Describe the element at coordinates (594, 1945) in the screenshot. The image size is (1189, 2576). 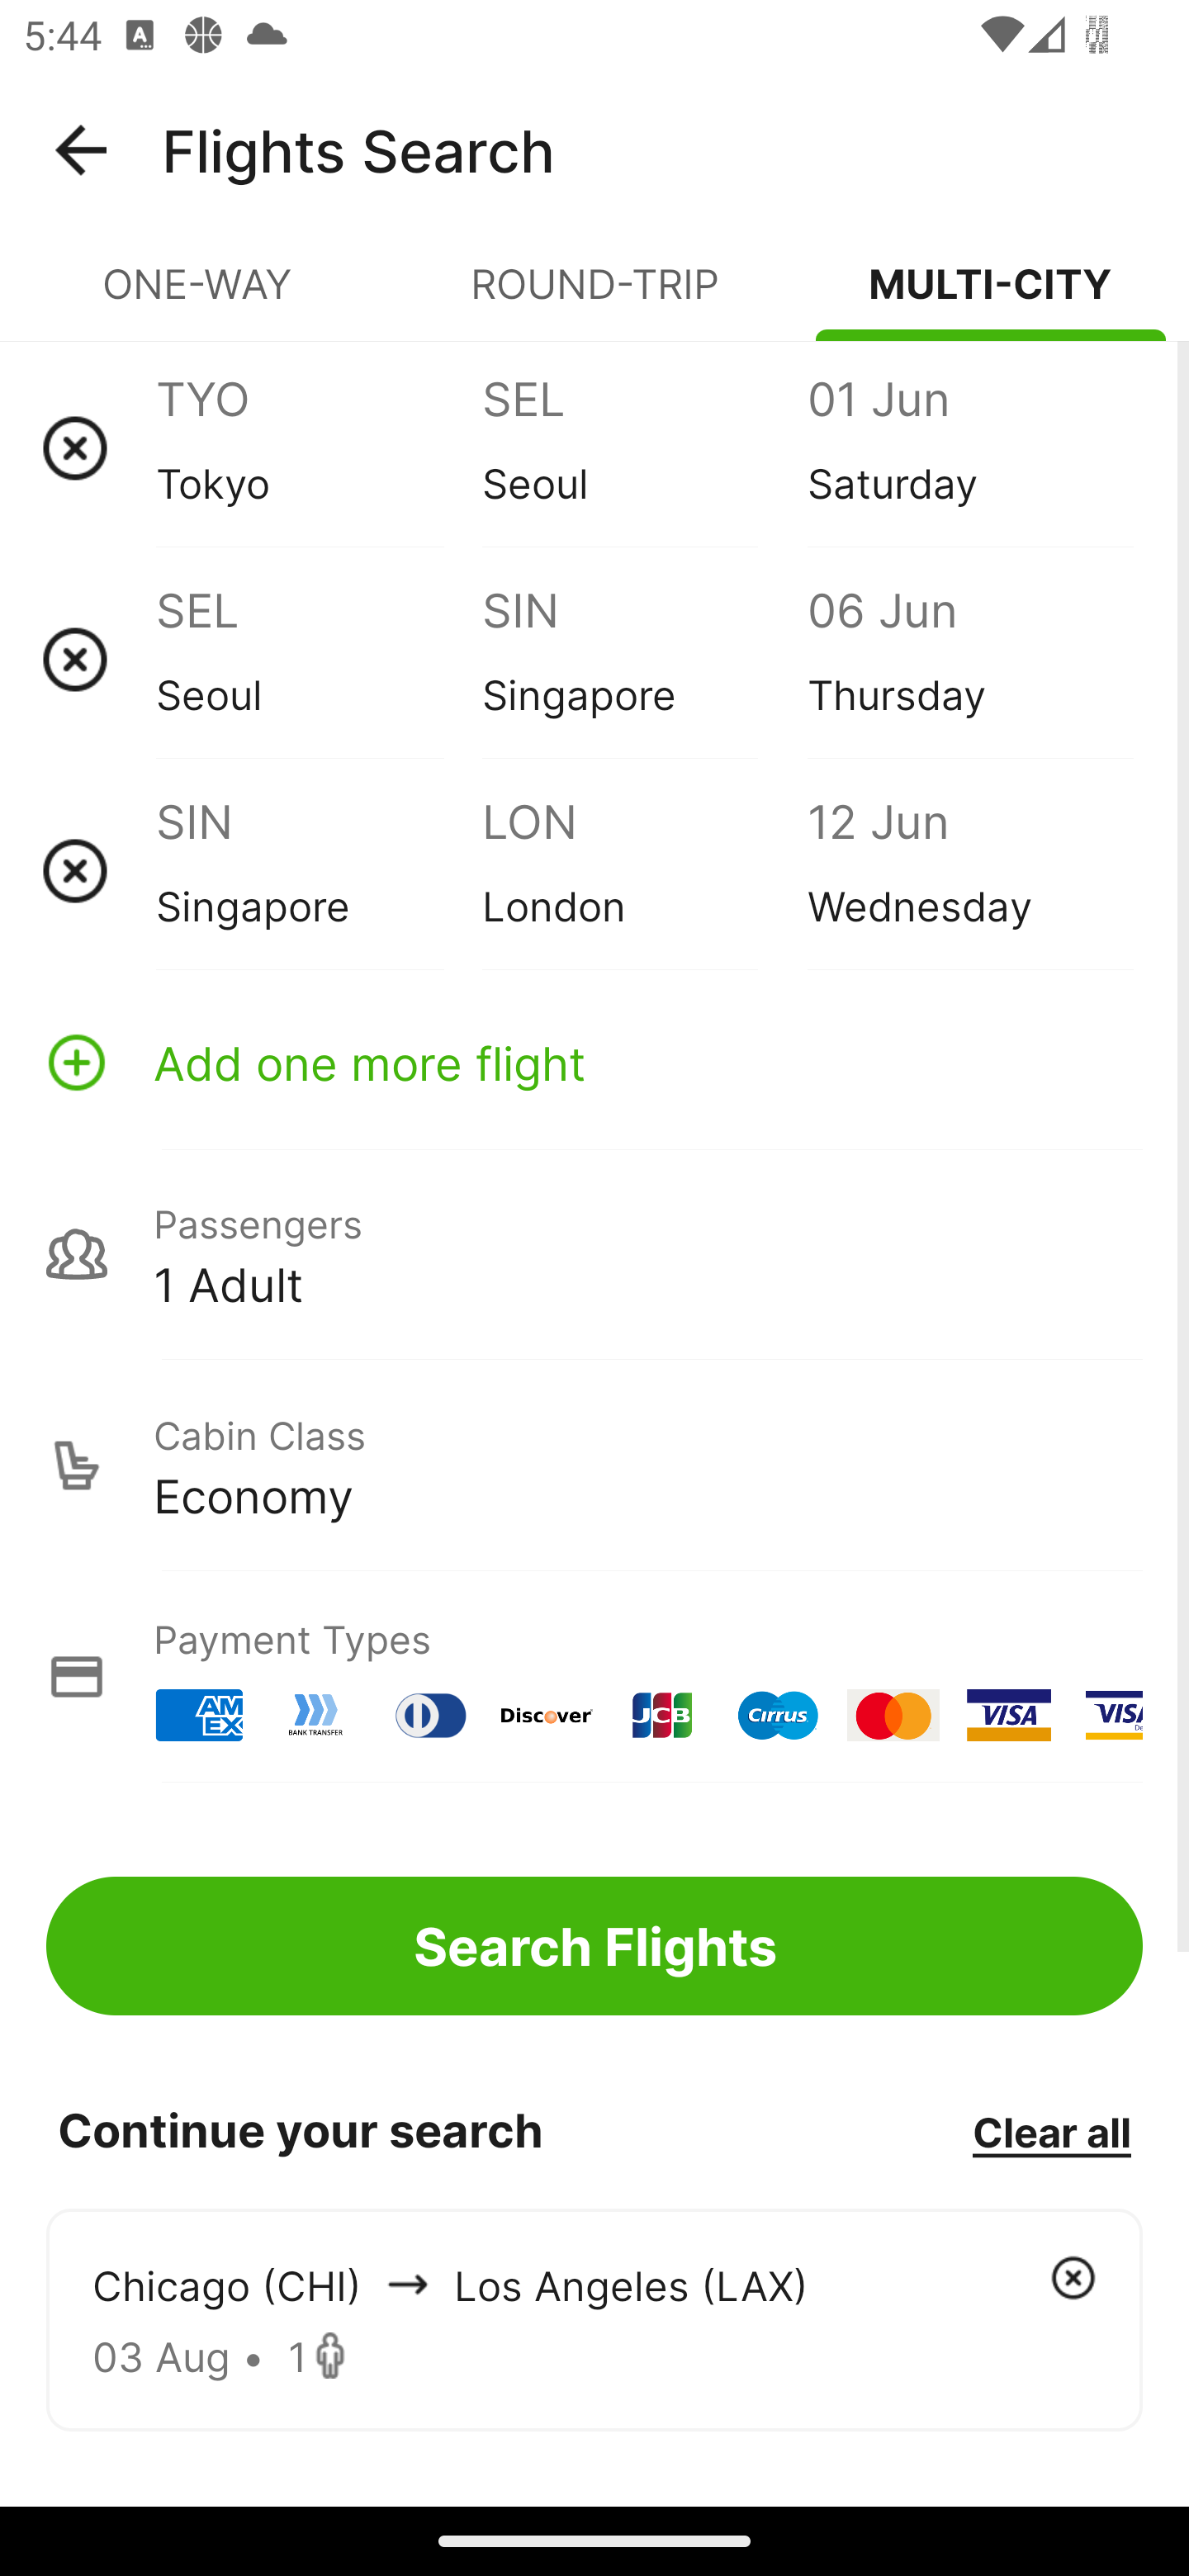
I see `Search Flights` at that location.